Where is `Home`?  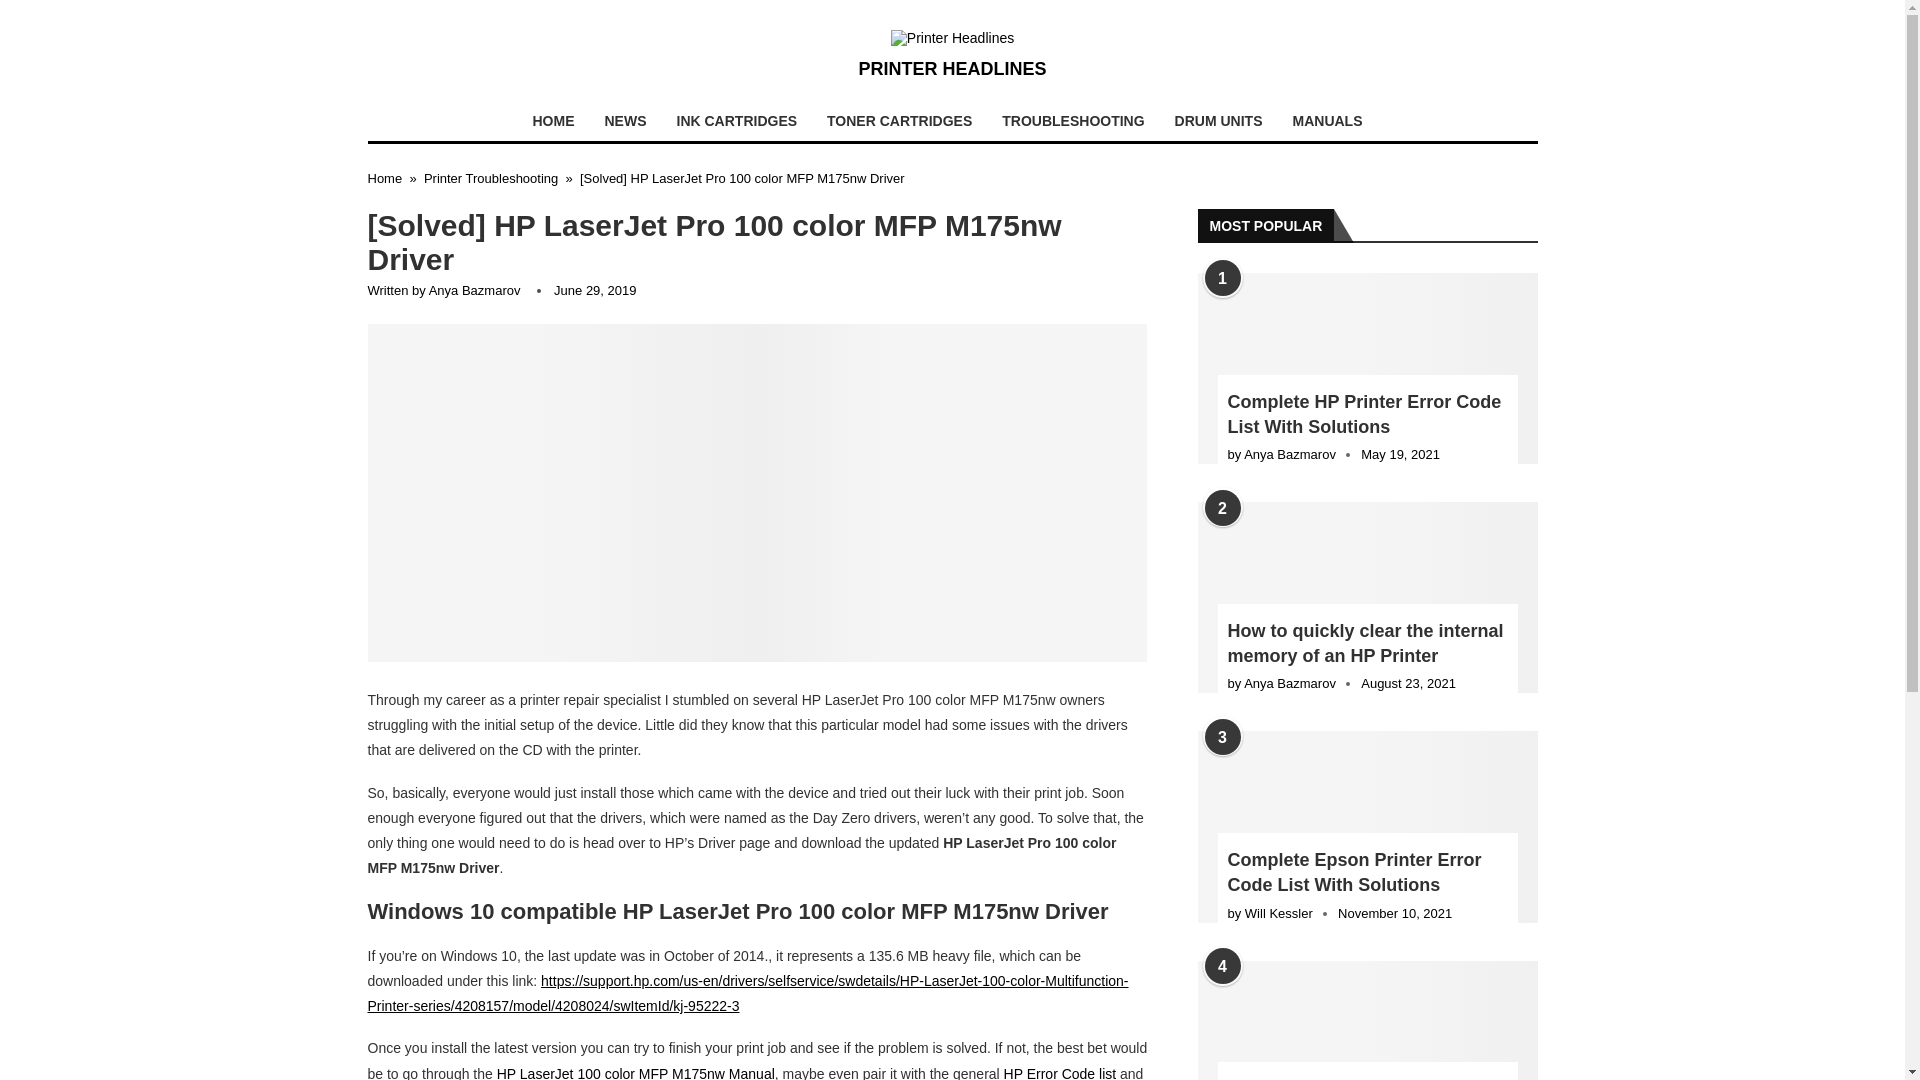
Home is located at coordinates (386, 178).